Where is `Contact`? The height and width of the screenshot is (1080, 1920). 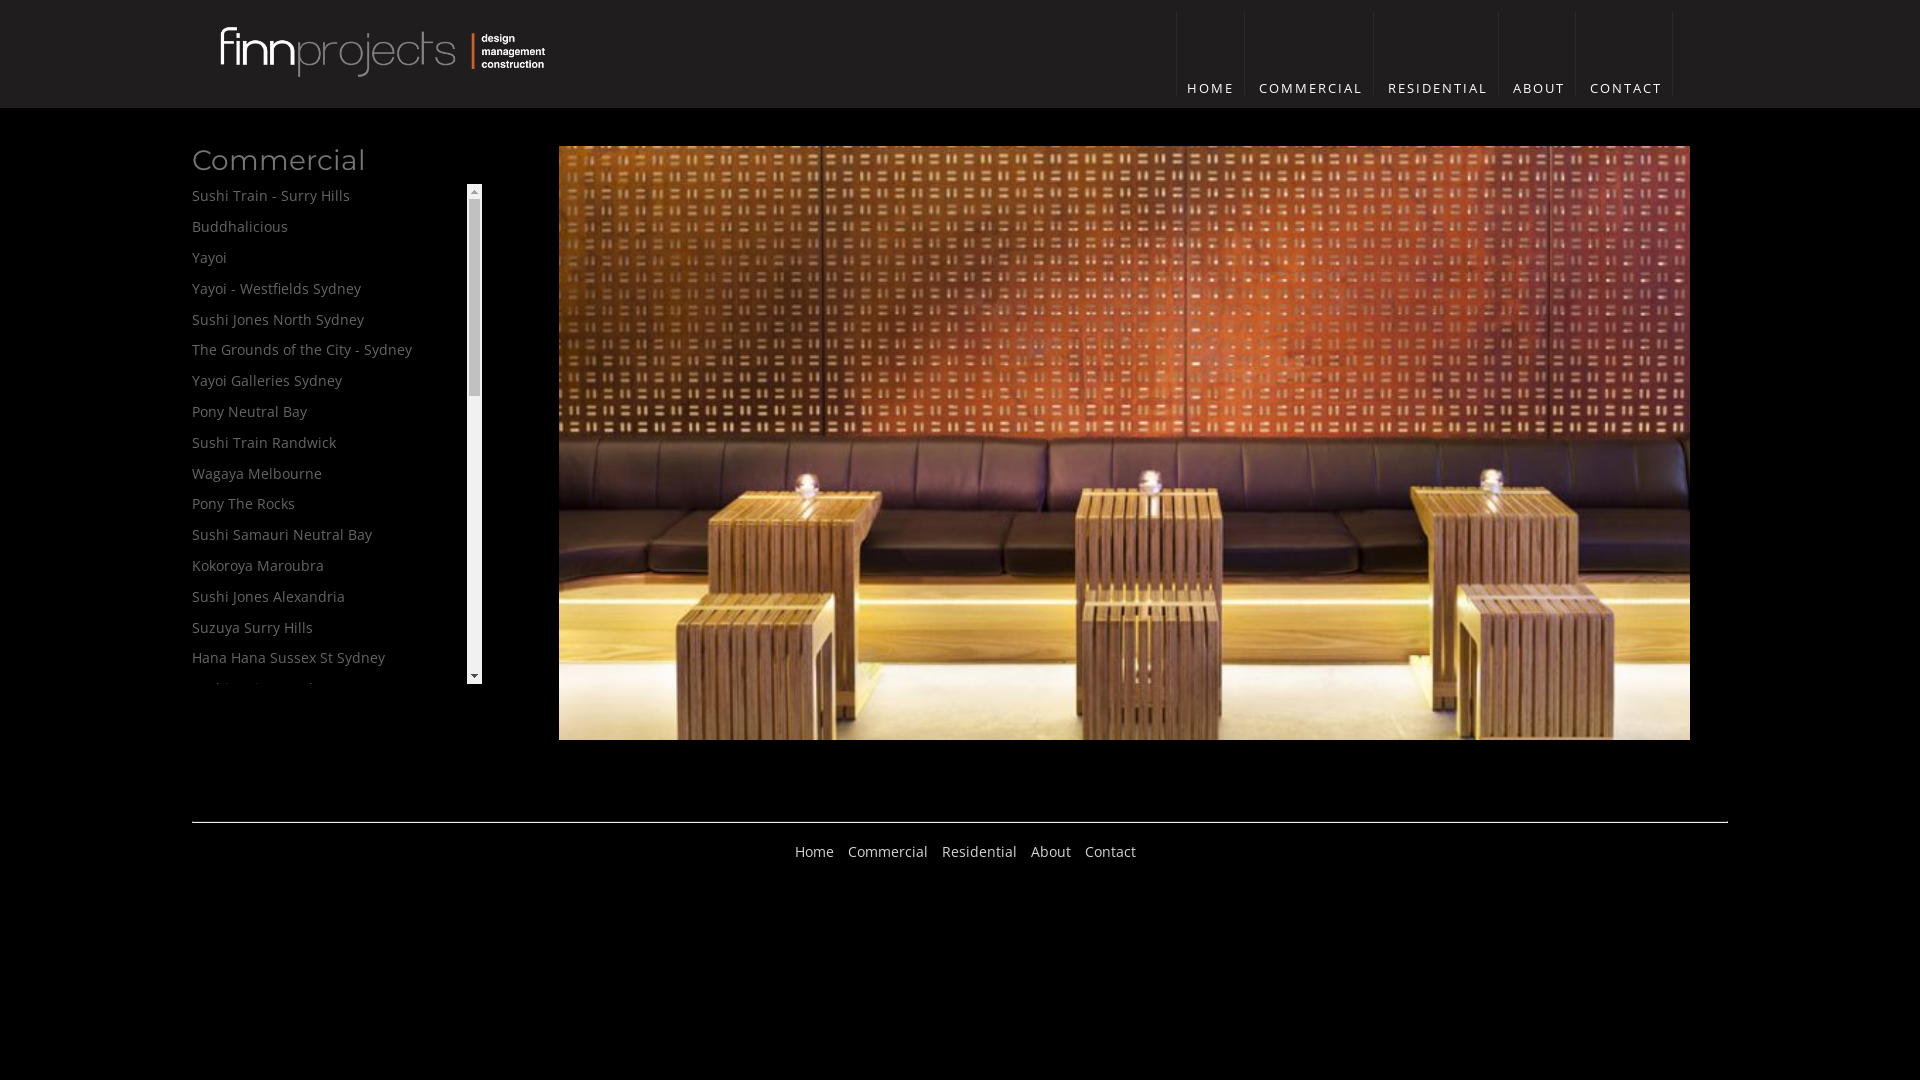
Contact is located at coordinates (1110, 852).